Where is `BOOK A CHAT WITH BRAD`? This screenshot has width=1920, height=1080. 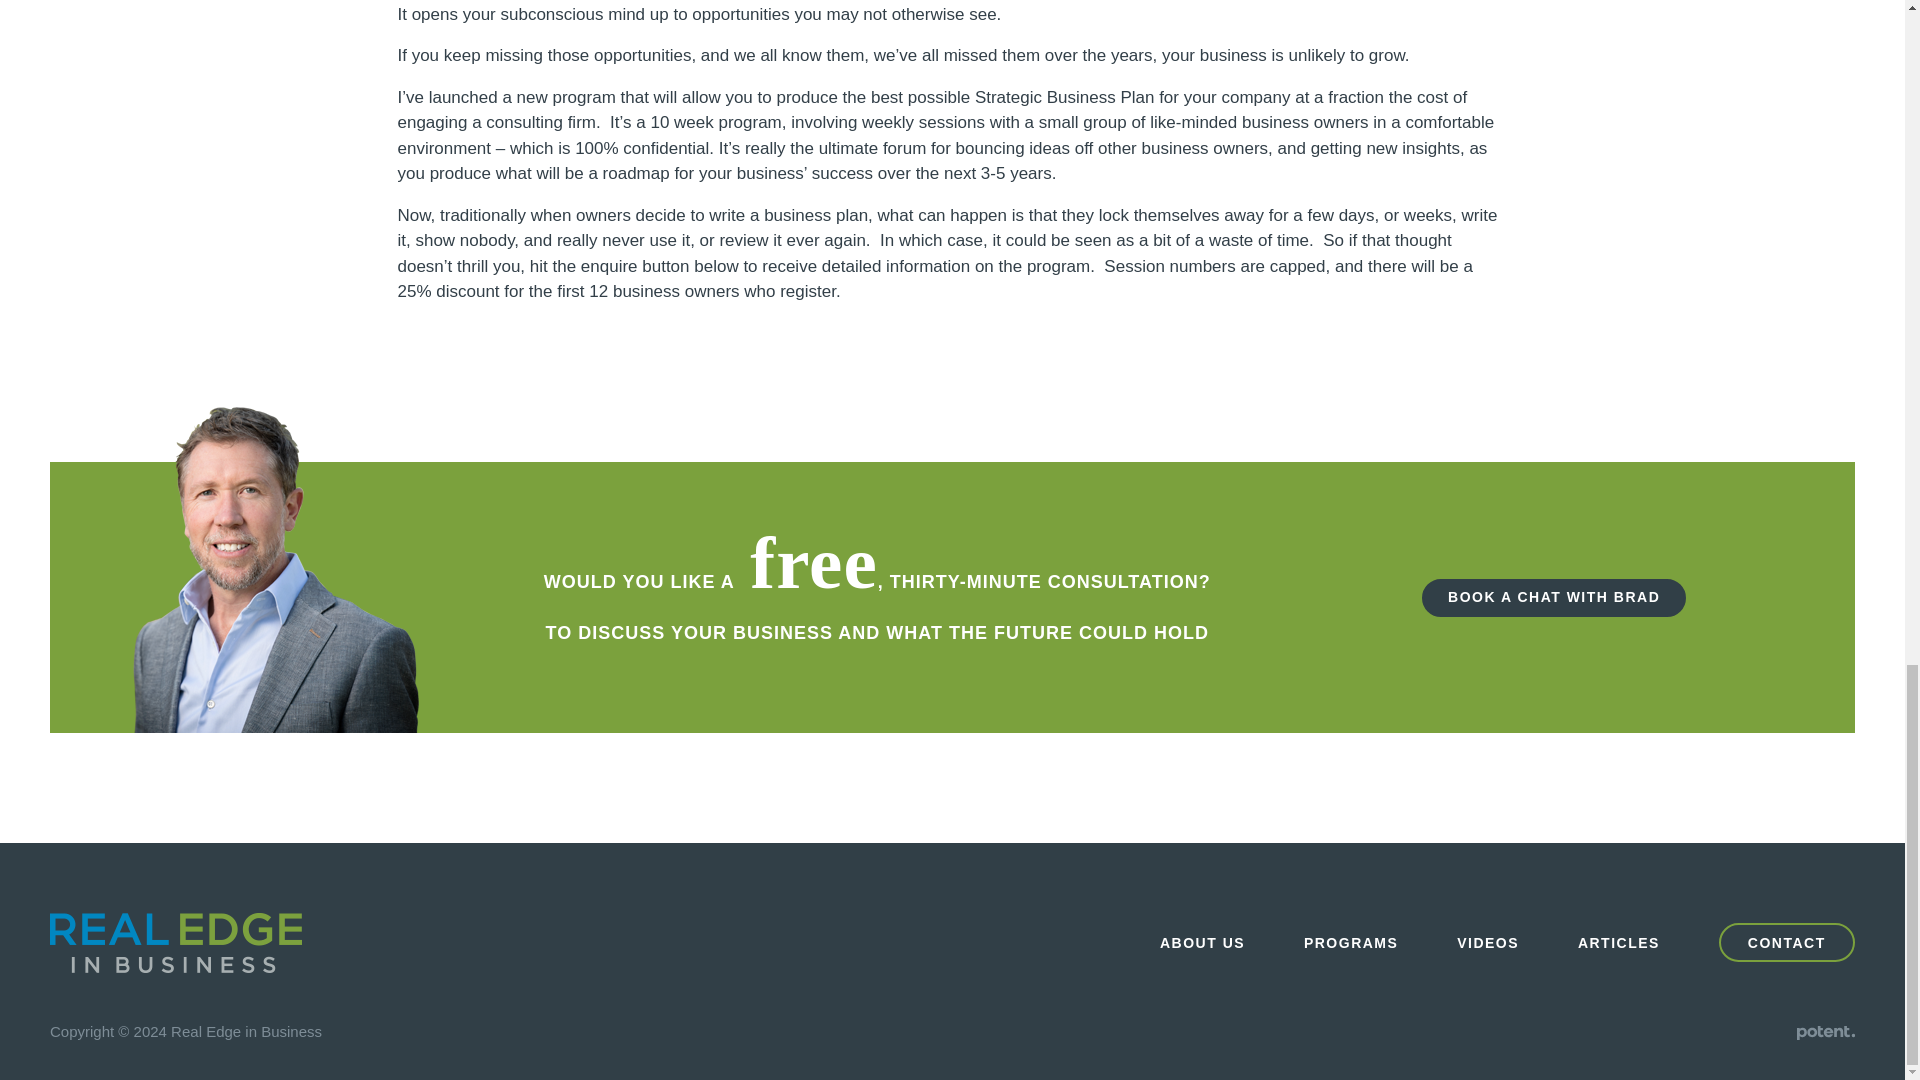 BOOK A CHAT WITH BRAD is located at coordinates (1554, 597).